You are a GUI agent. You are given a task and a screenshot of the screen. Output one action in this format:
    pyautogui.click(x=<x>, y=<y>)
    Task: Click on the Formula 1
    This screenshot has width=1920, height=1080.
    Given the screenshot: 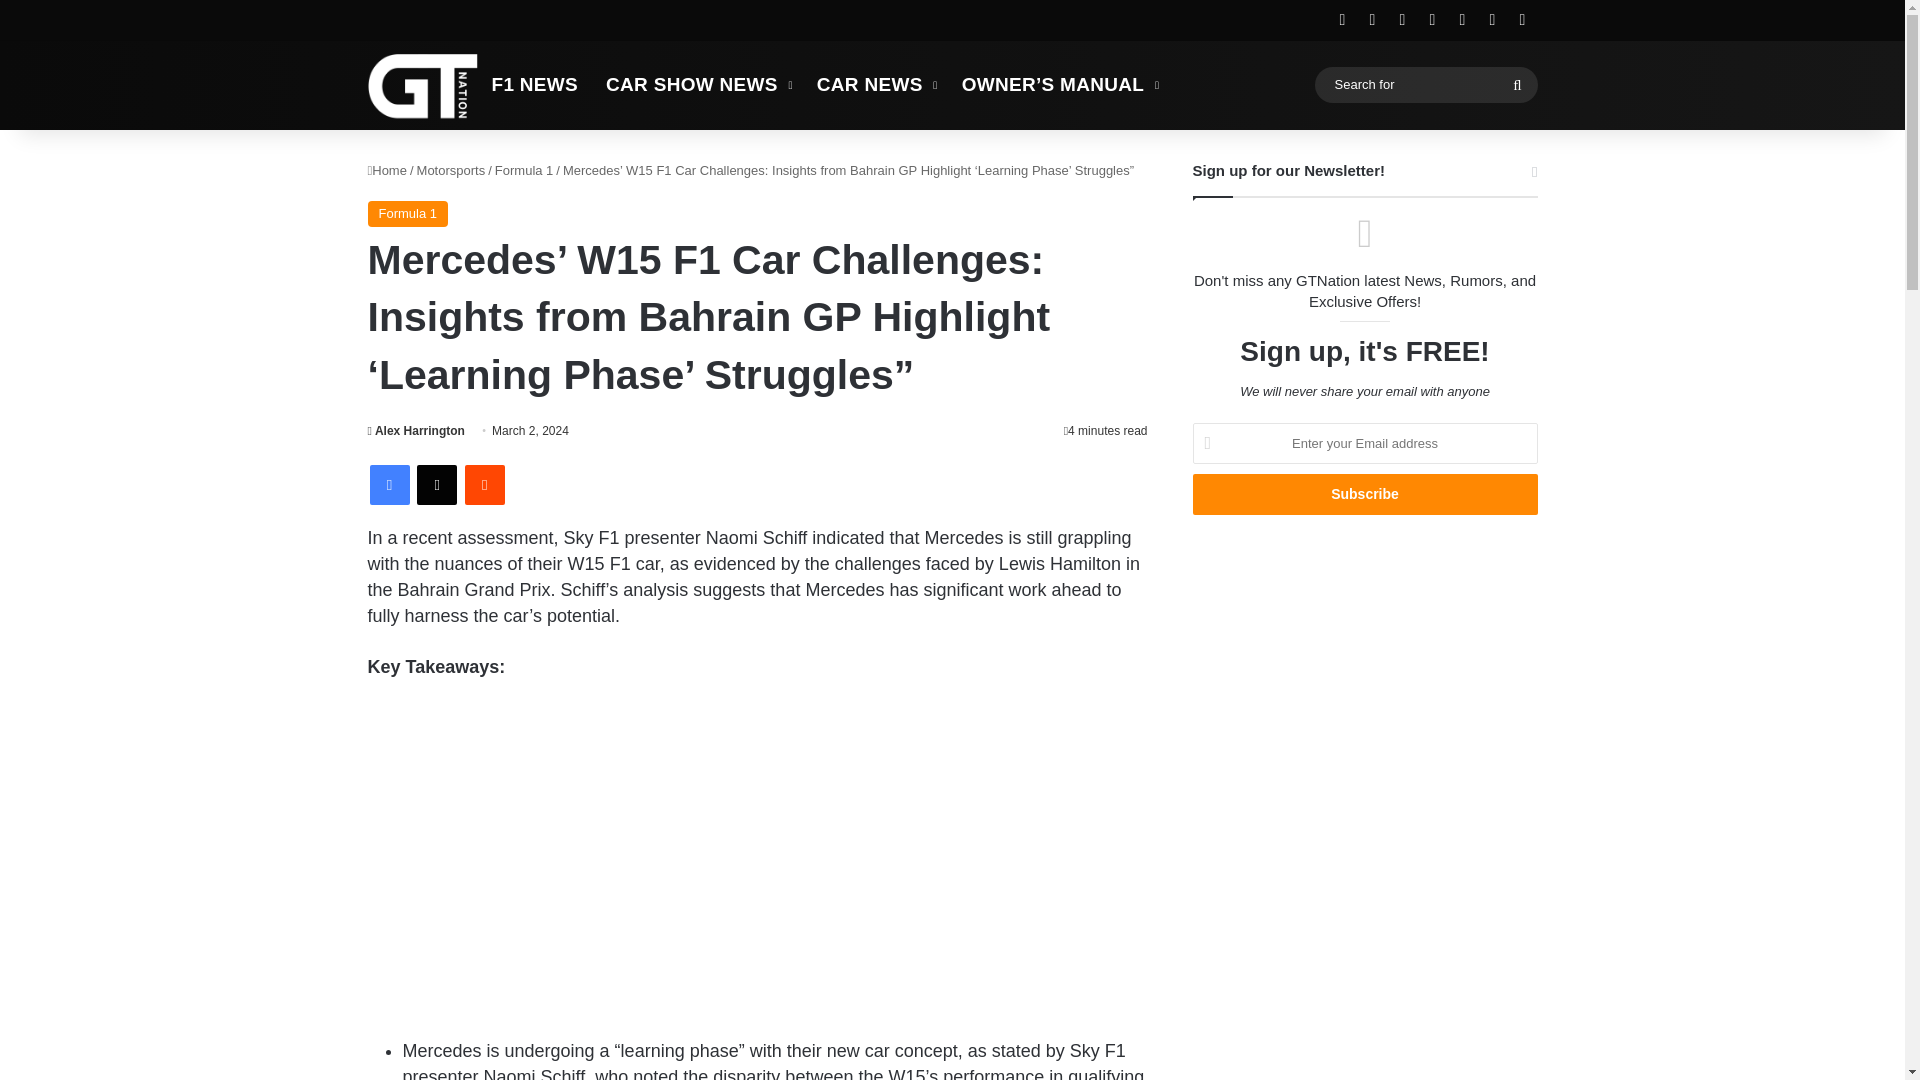 What is the action you would take?
    pyautogui.click(x=524, y=170)
    